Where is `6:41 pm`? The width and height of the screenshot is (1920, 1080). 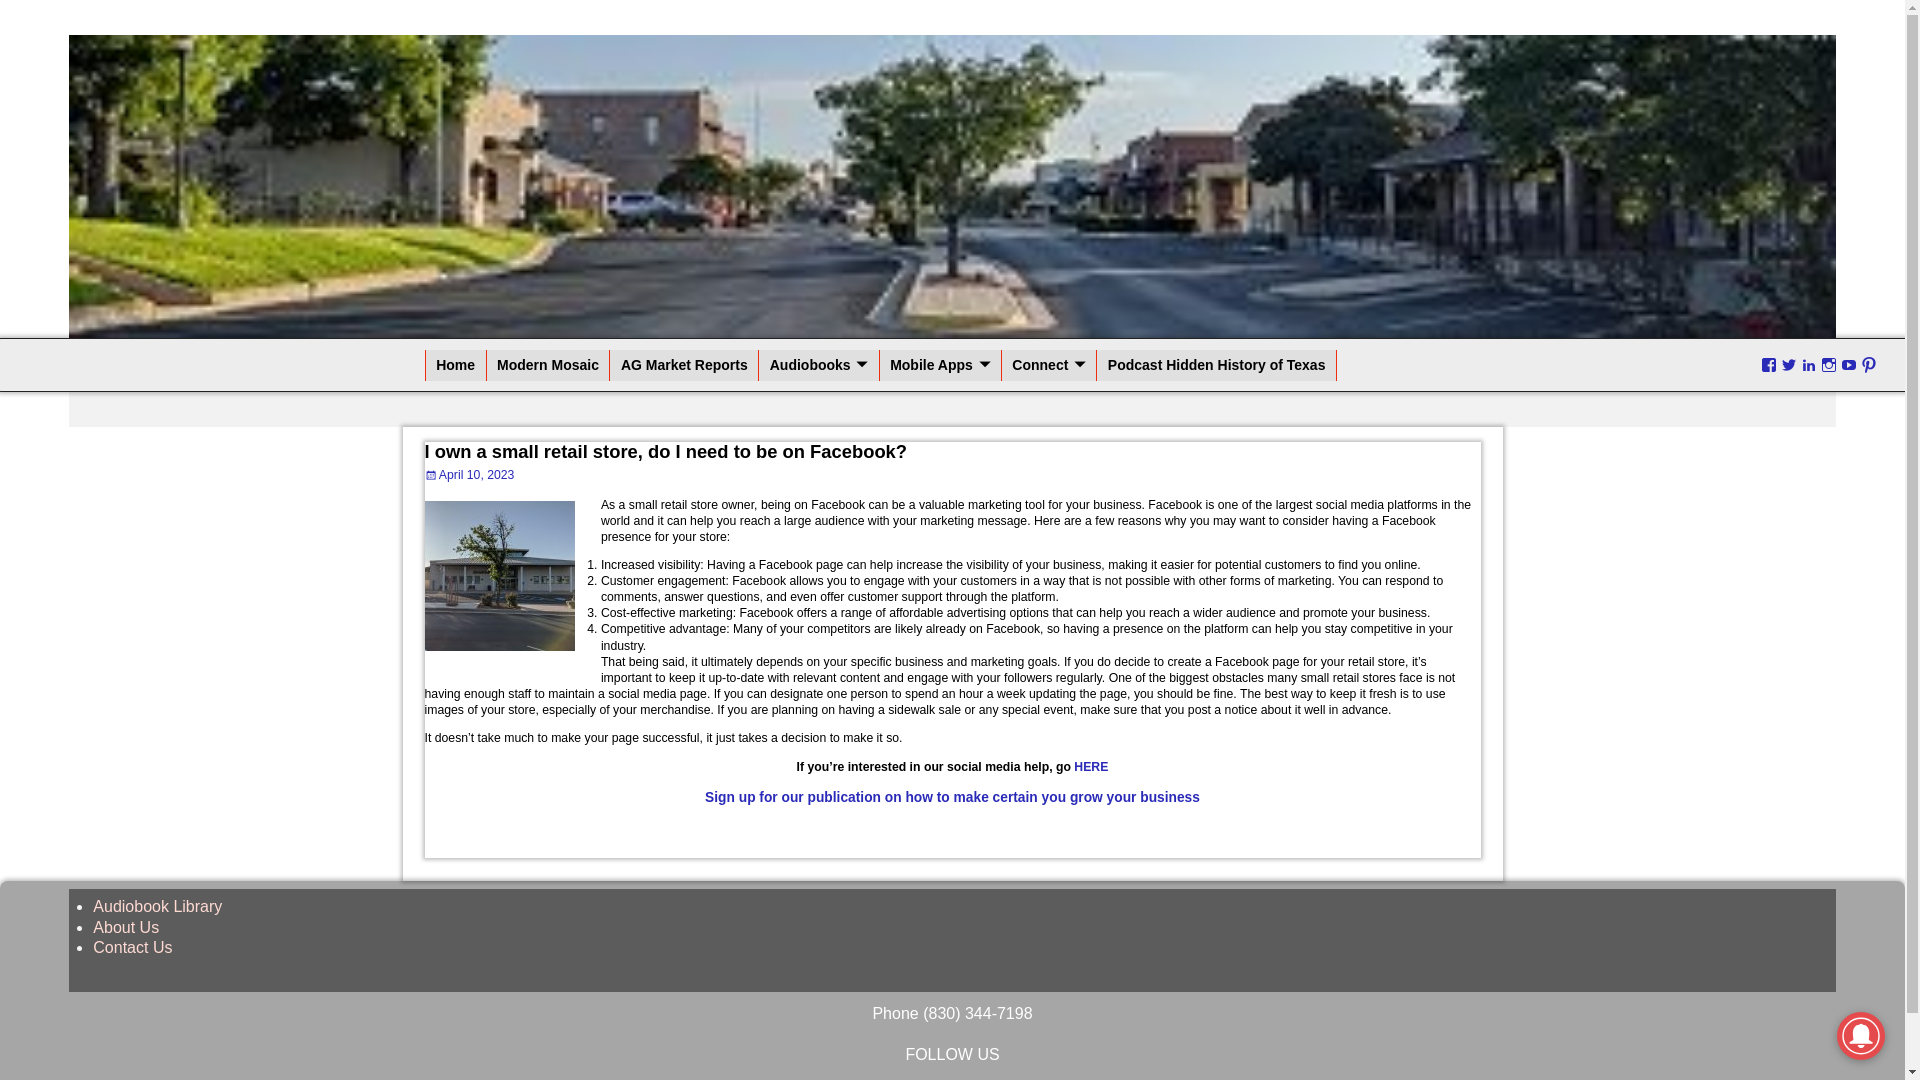 6:41 pm is located at coordinates (469, 474).